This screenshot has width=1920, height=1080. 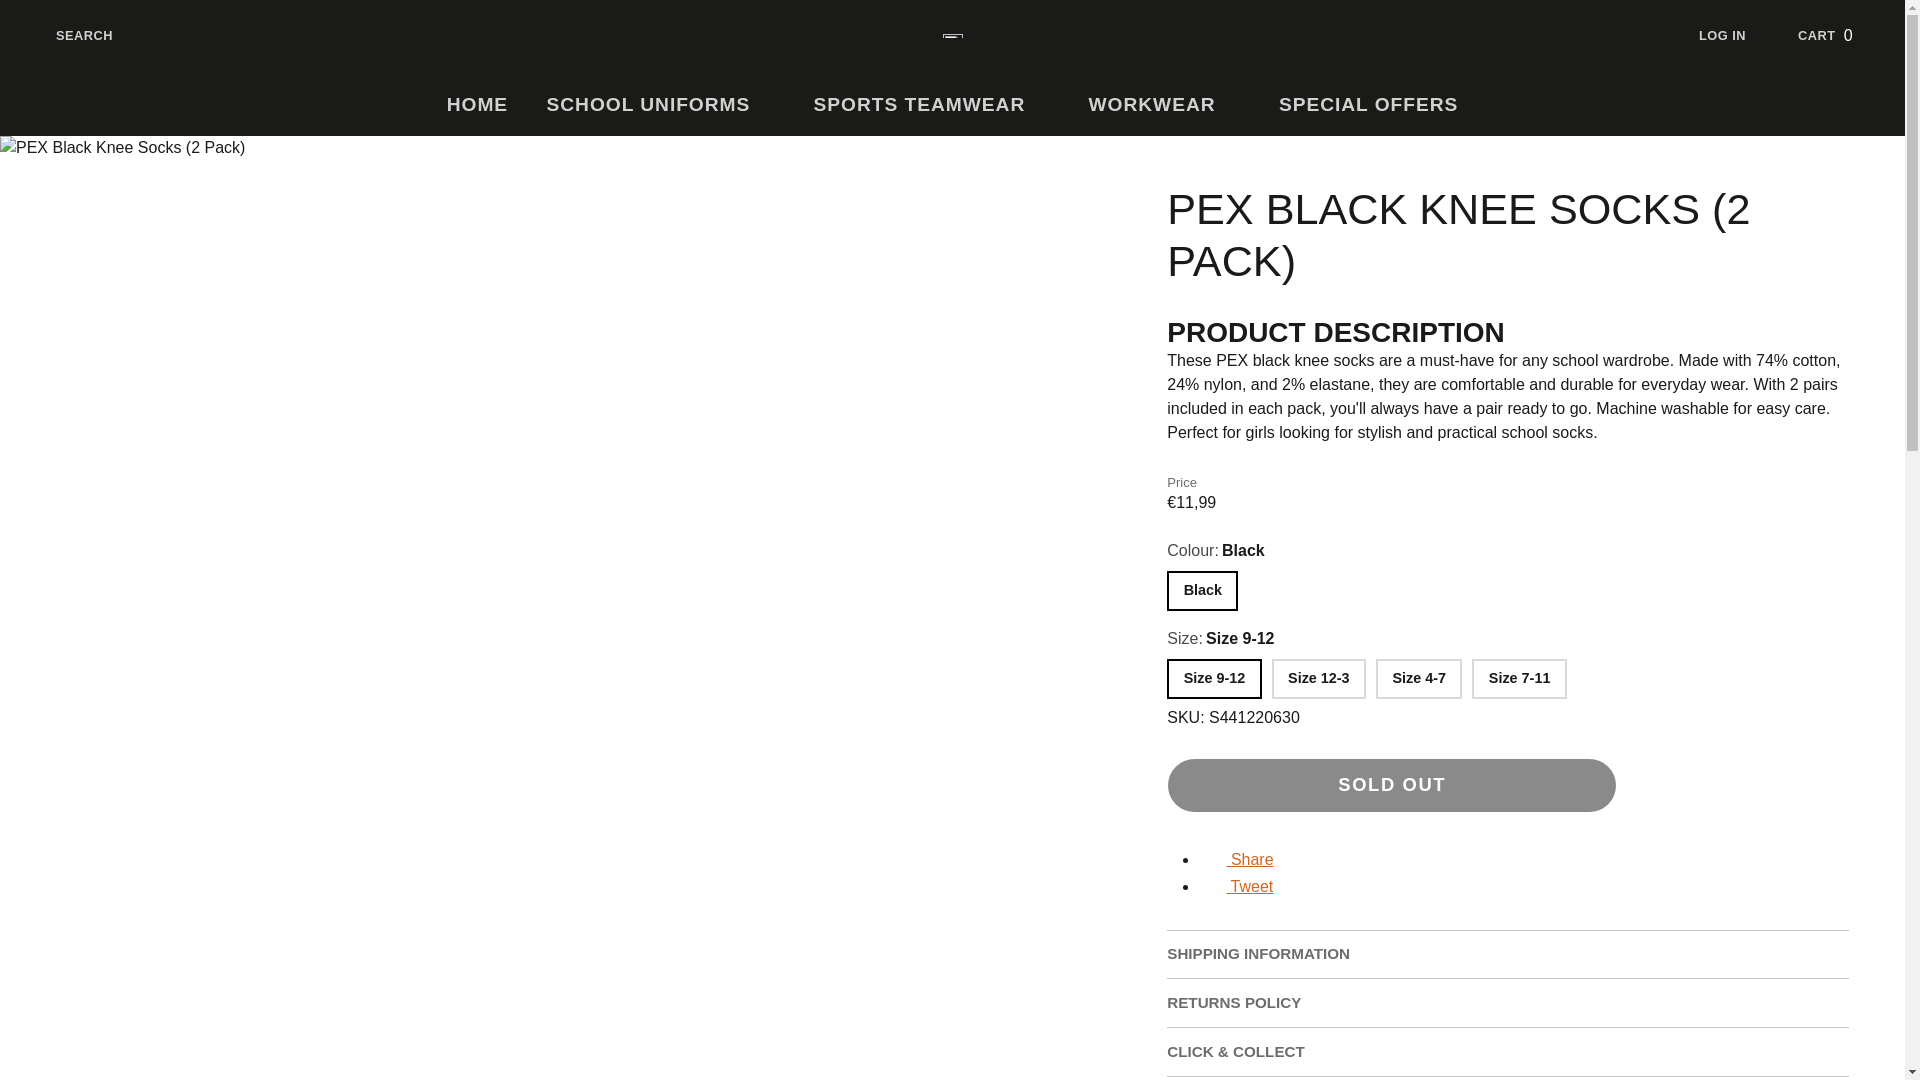 What do you see at coordinates (660, 105) in the screenshot?
I see `SCHOOL UNIFORMS` at bounding box center [660, 105].